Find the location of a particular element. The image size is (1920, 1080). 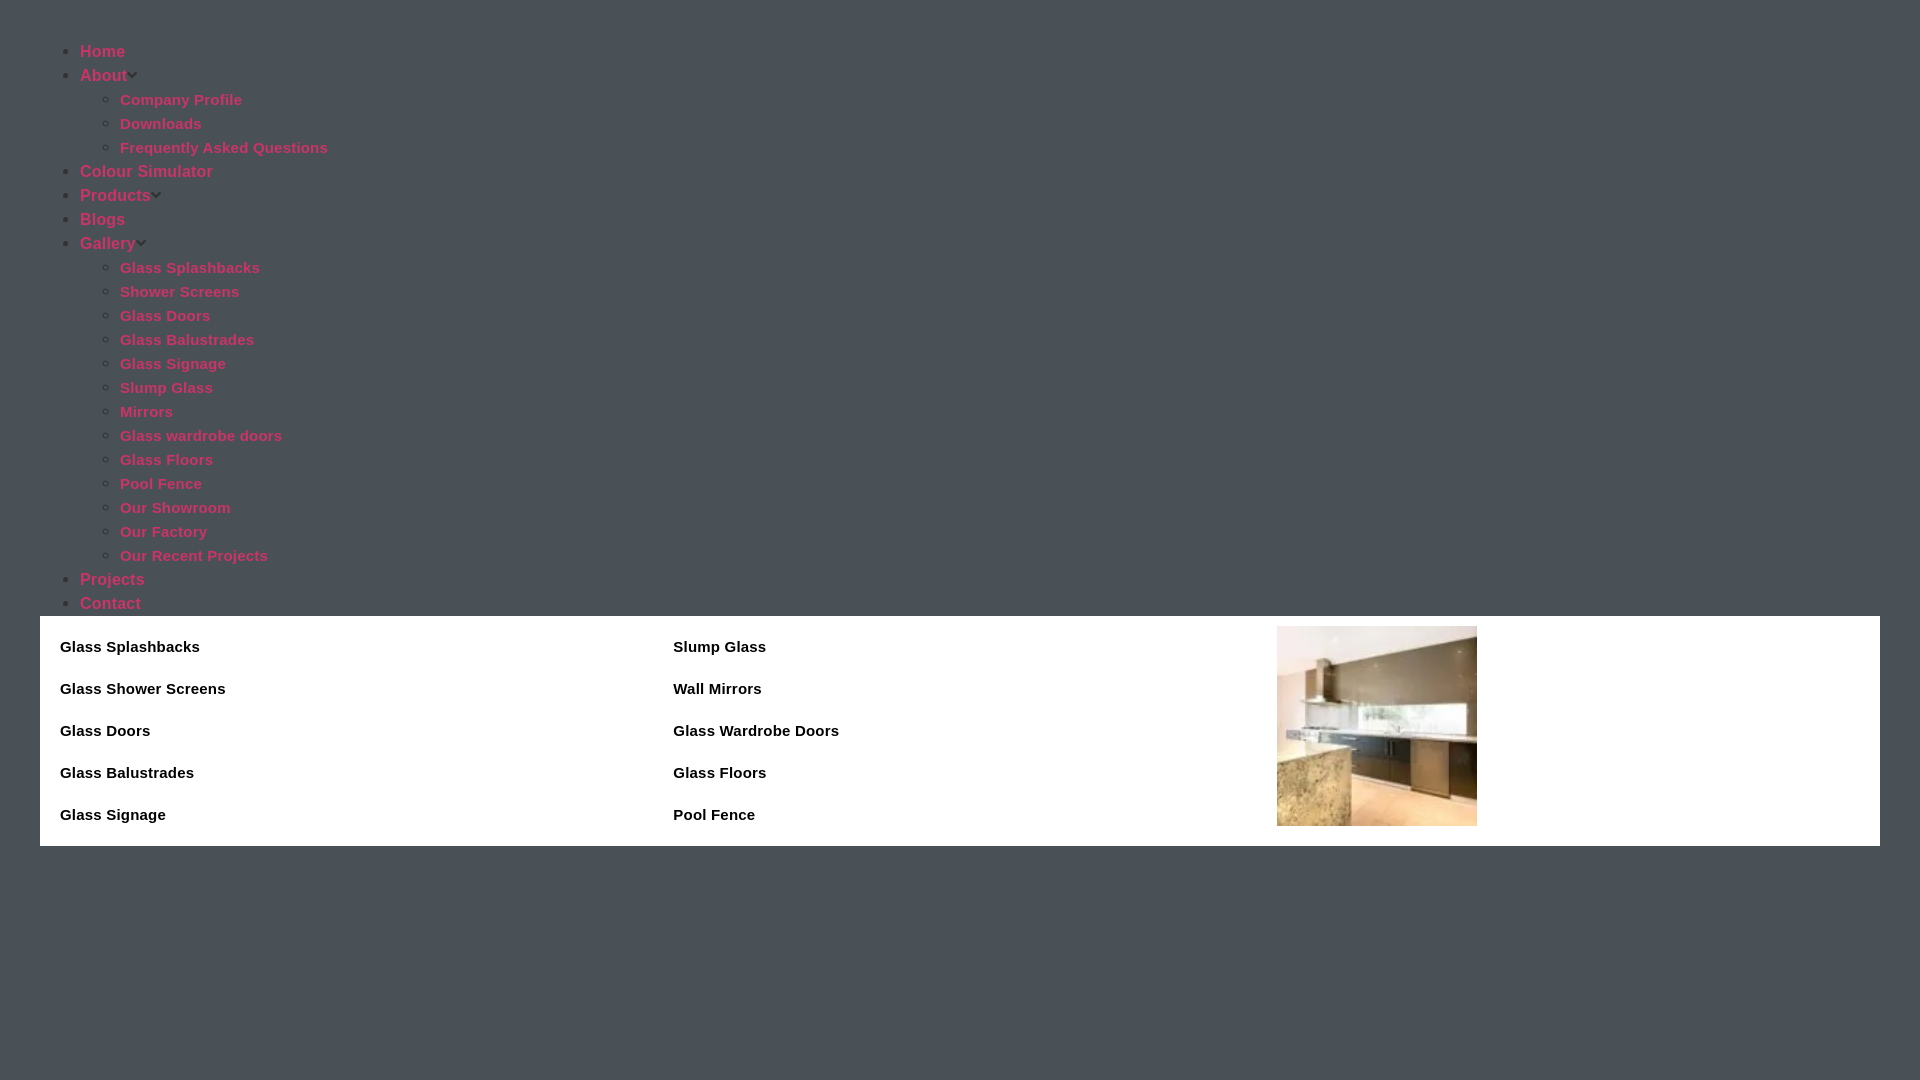

Glass Splashbacks is located at coordinates (190, 268).